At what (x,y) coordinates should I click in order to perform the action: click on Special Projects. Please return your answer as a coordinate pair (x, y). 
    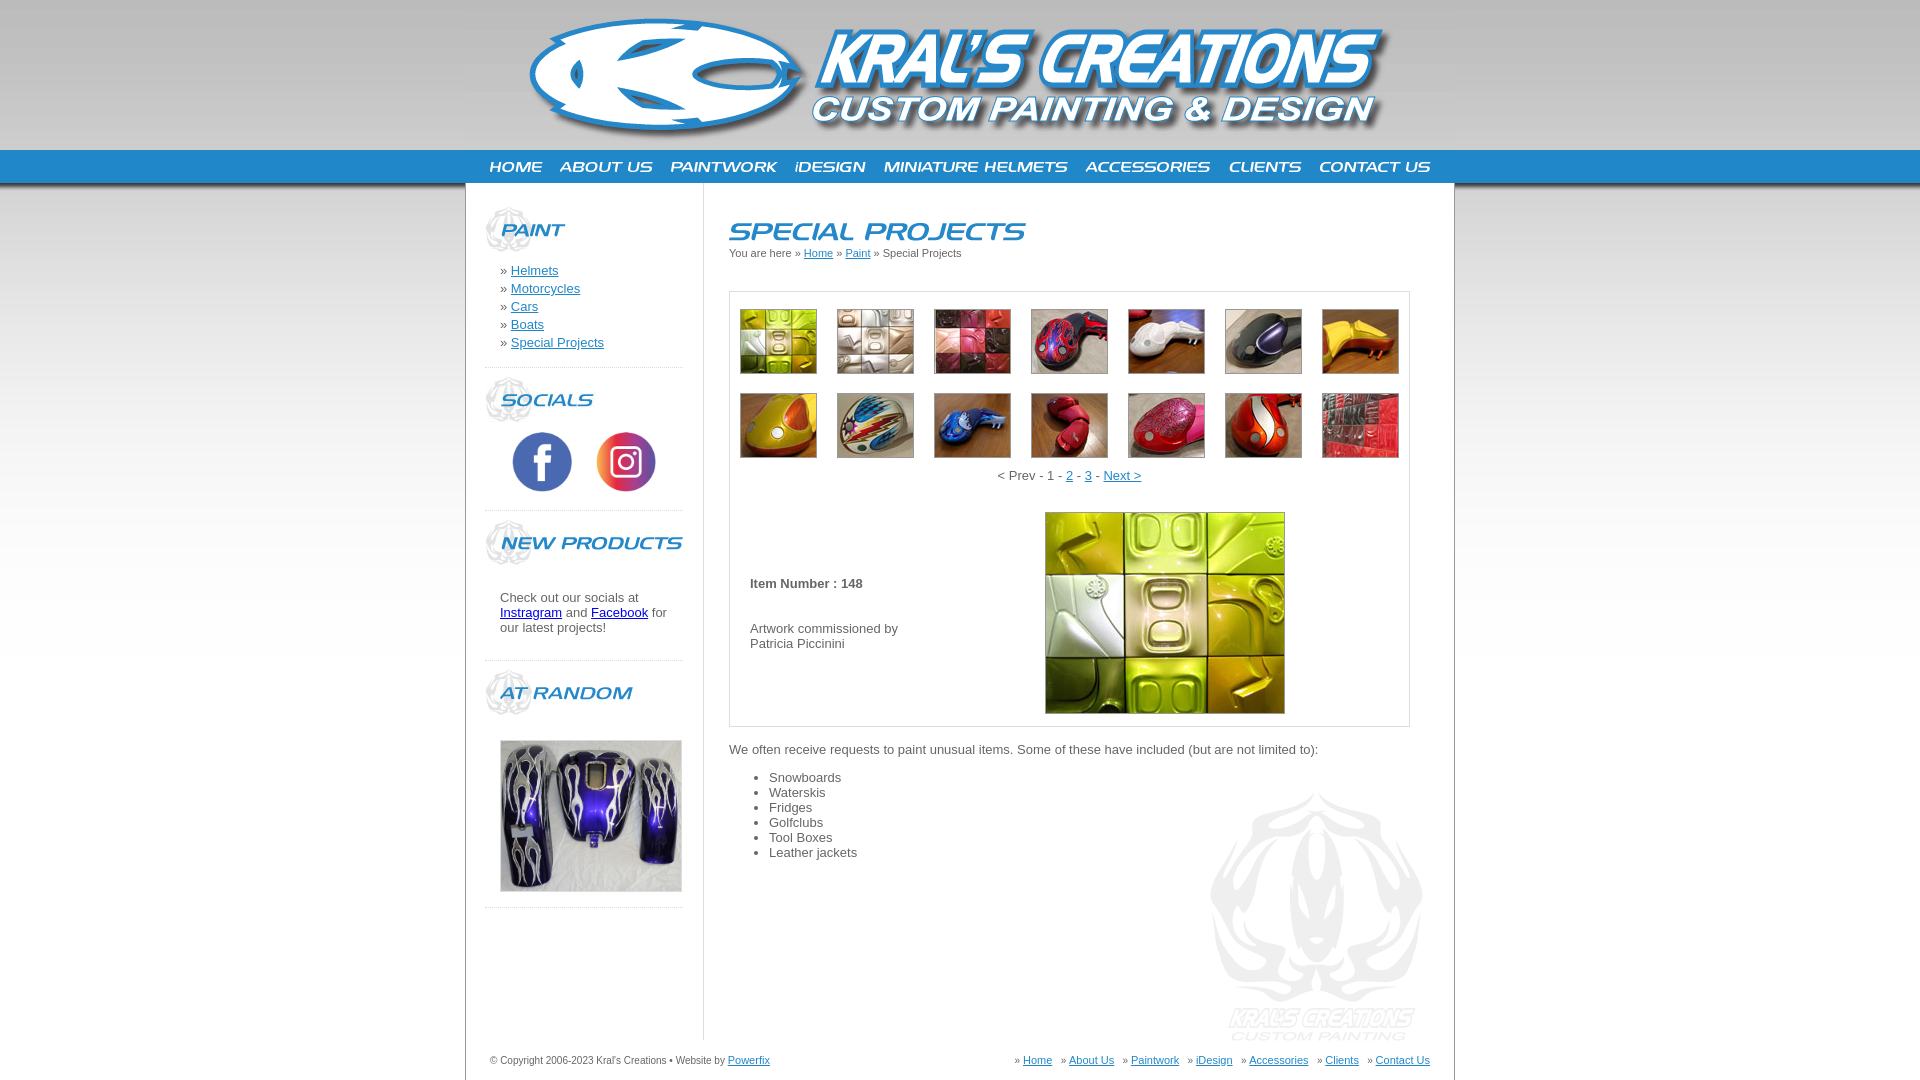
    Looking at the image, I should click on (558, 342).